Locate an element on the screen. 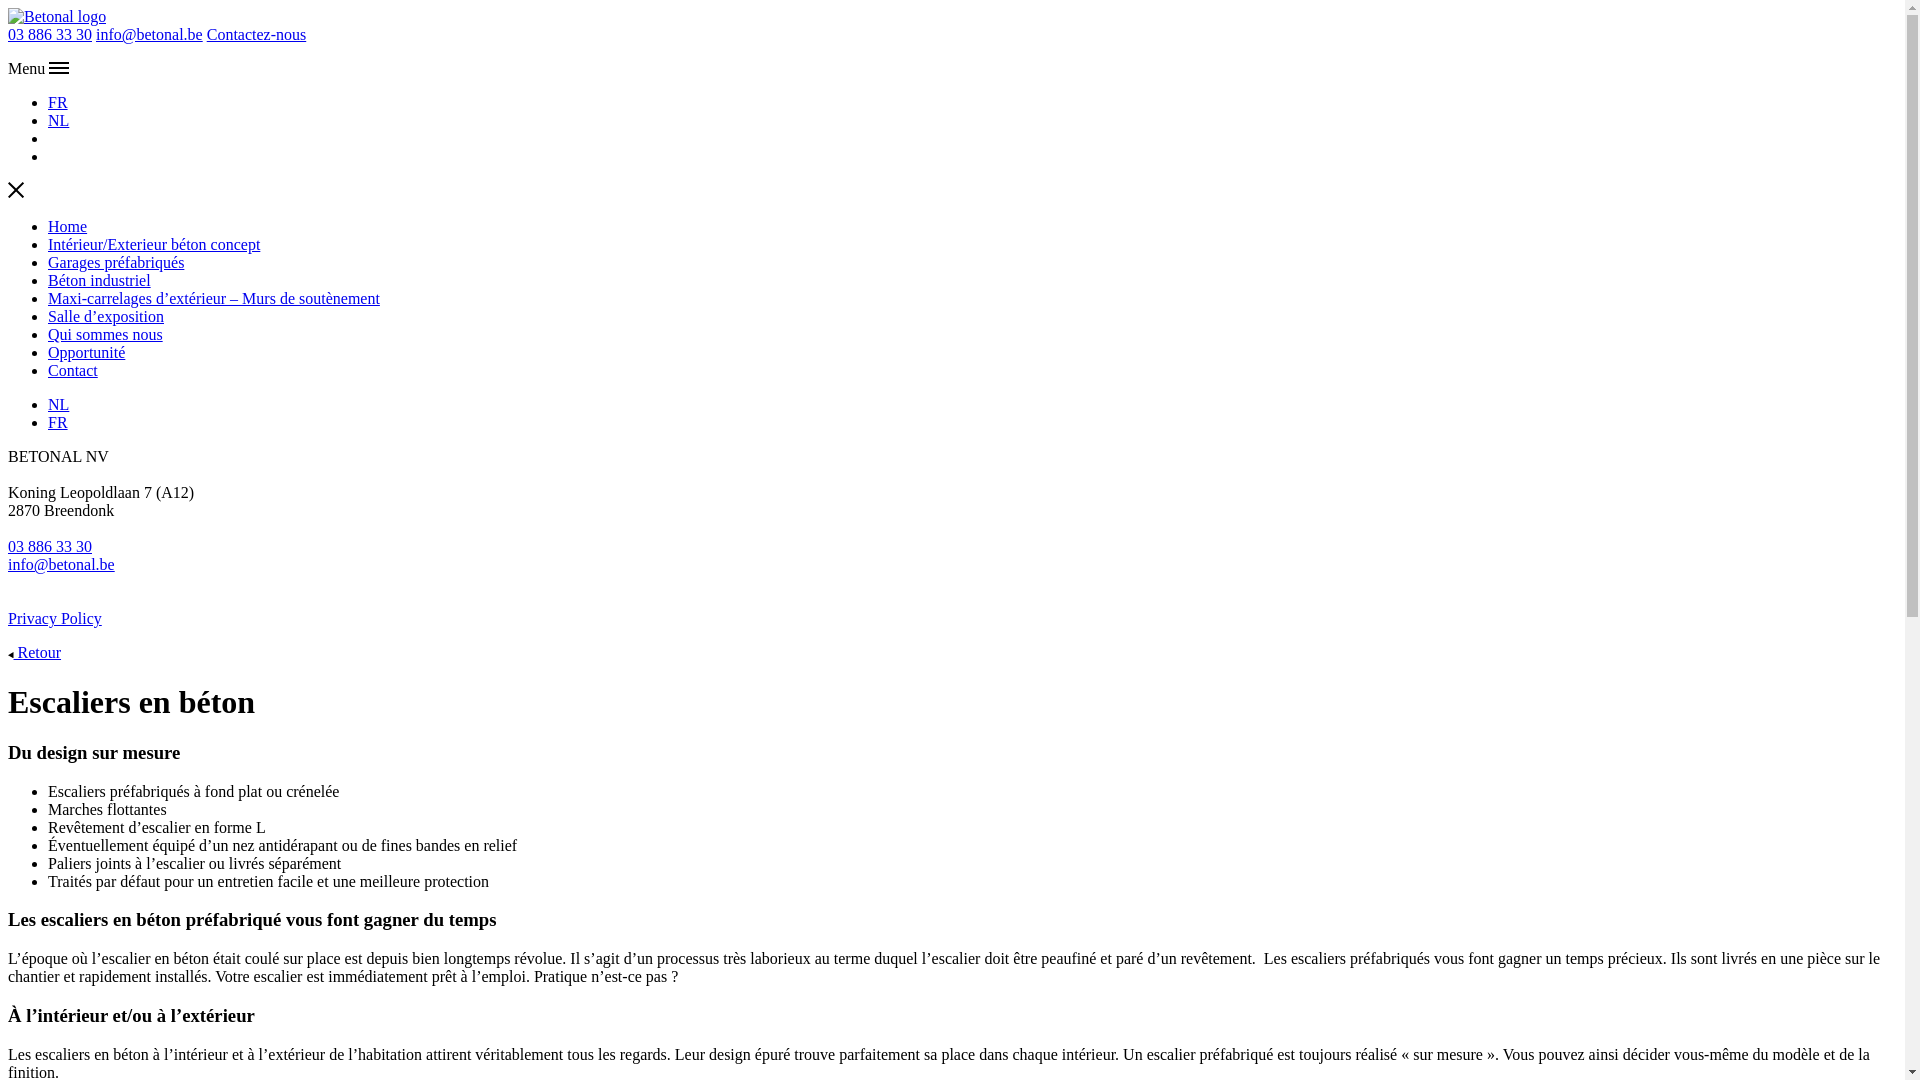 Image resolution: width=1920 pixels, height=1080 pixels. 03 886 33 30 is located at coordinates (50, 546).